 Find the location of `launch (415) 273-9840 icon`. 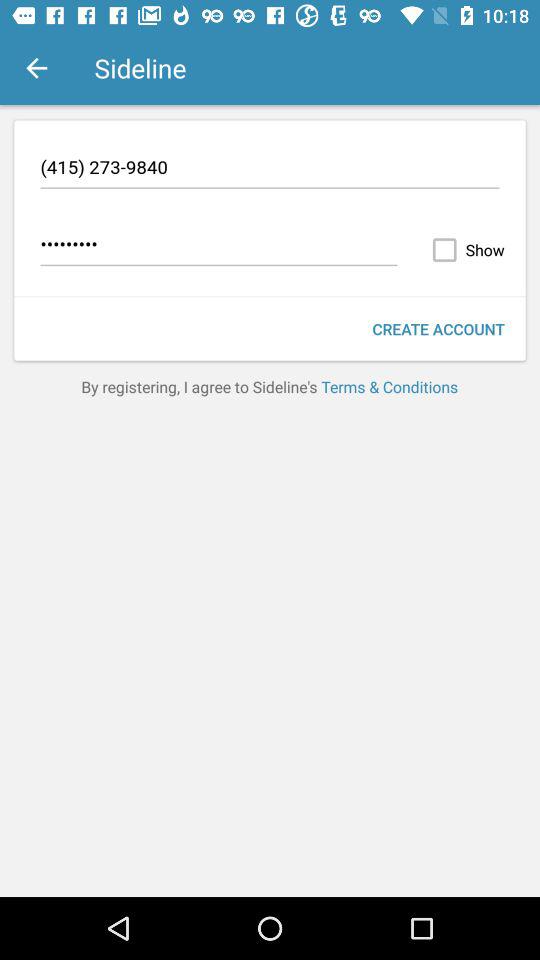

launch (415) 273-9840 icon is located at coordinates (270, 170).